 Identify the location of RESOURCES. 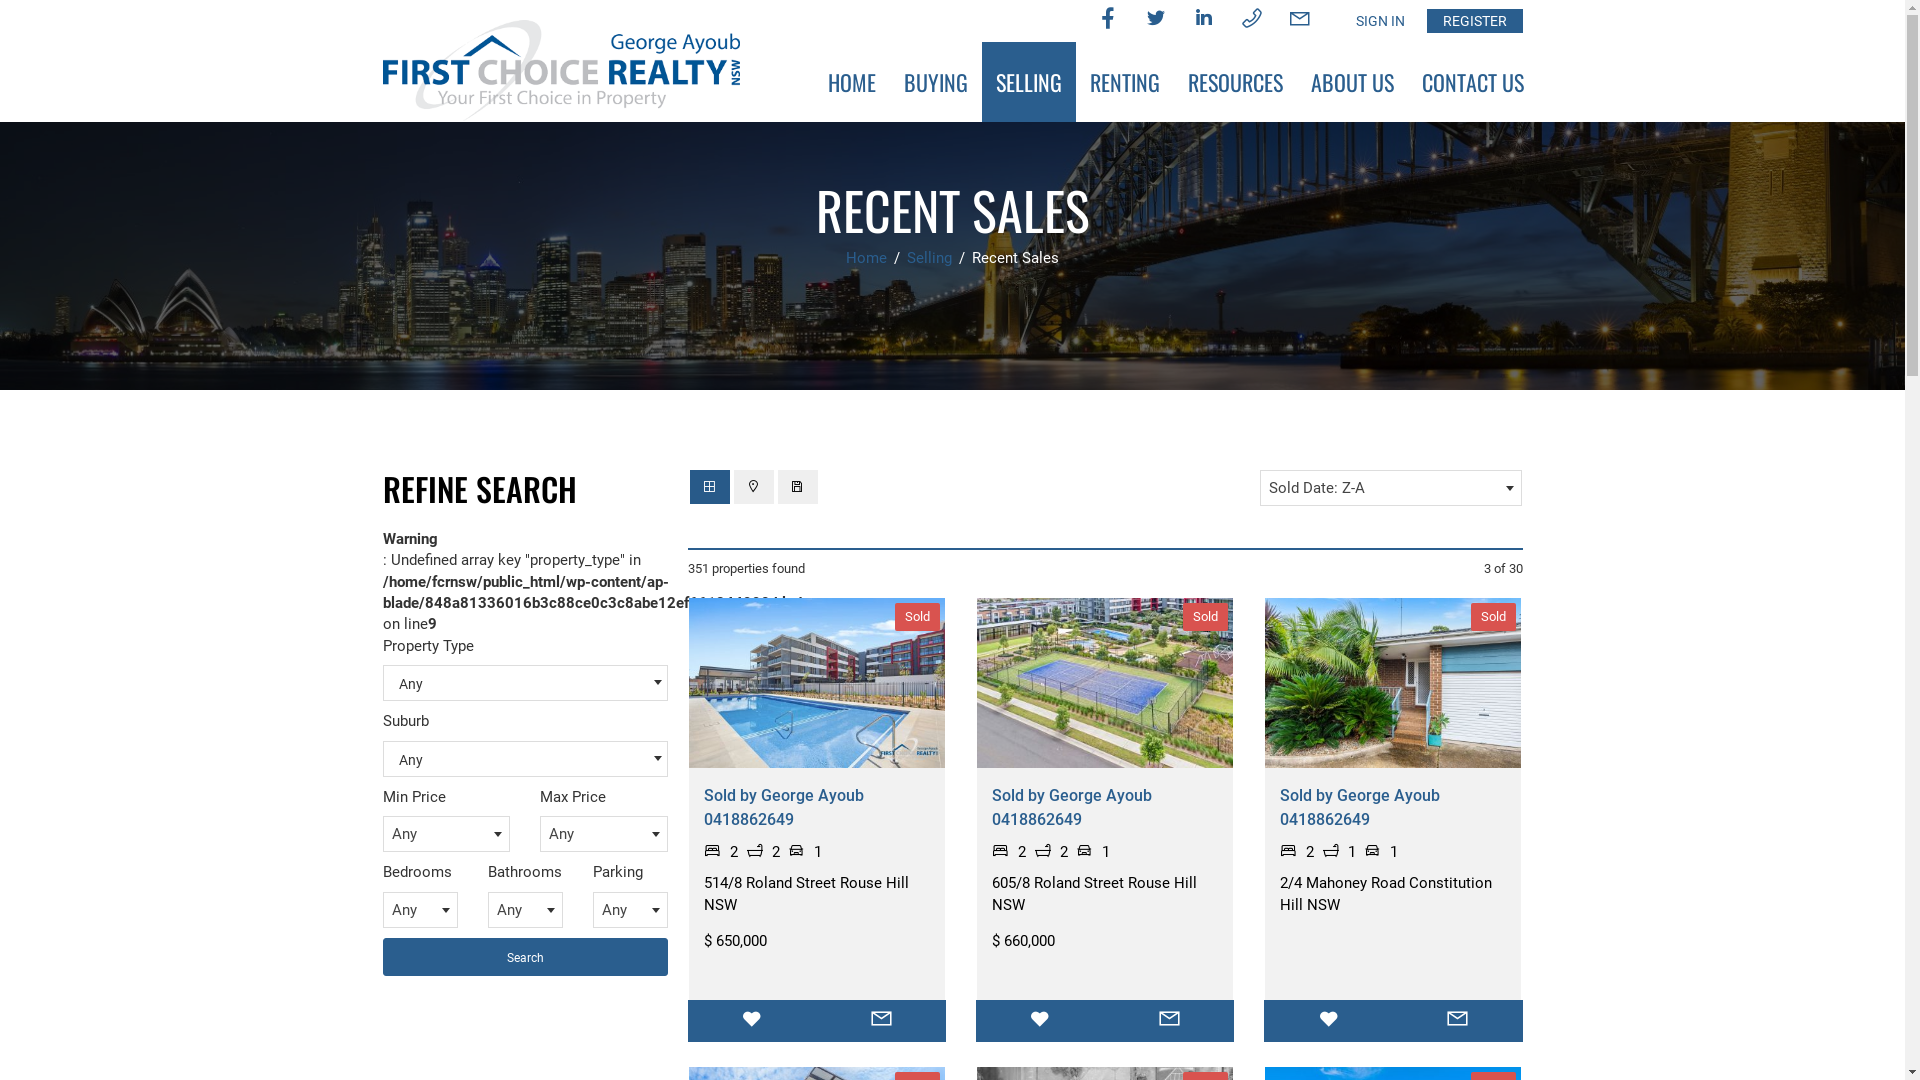
(1236, 82).